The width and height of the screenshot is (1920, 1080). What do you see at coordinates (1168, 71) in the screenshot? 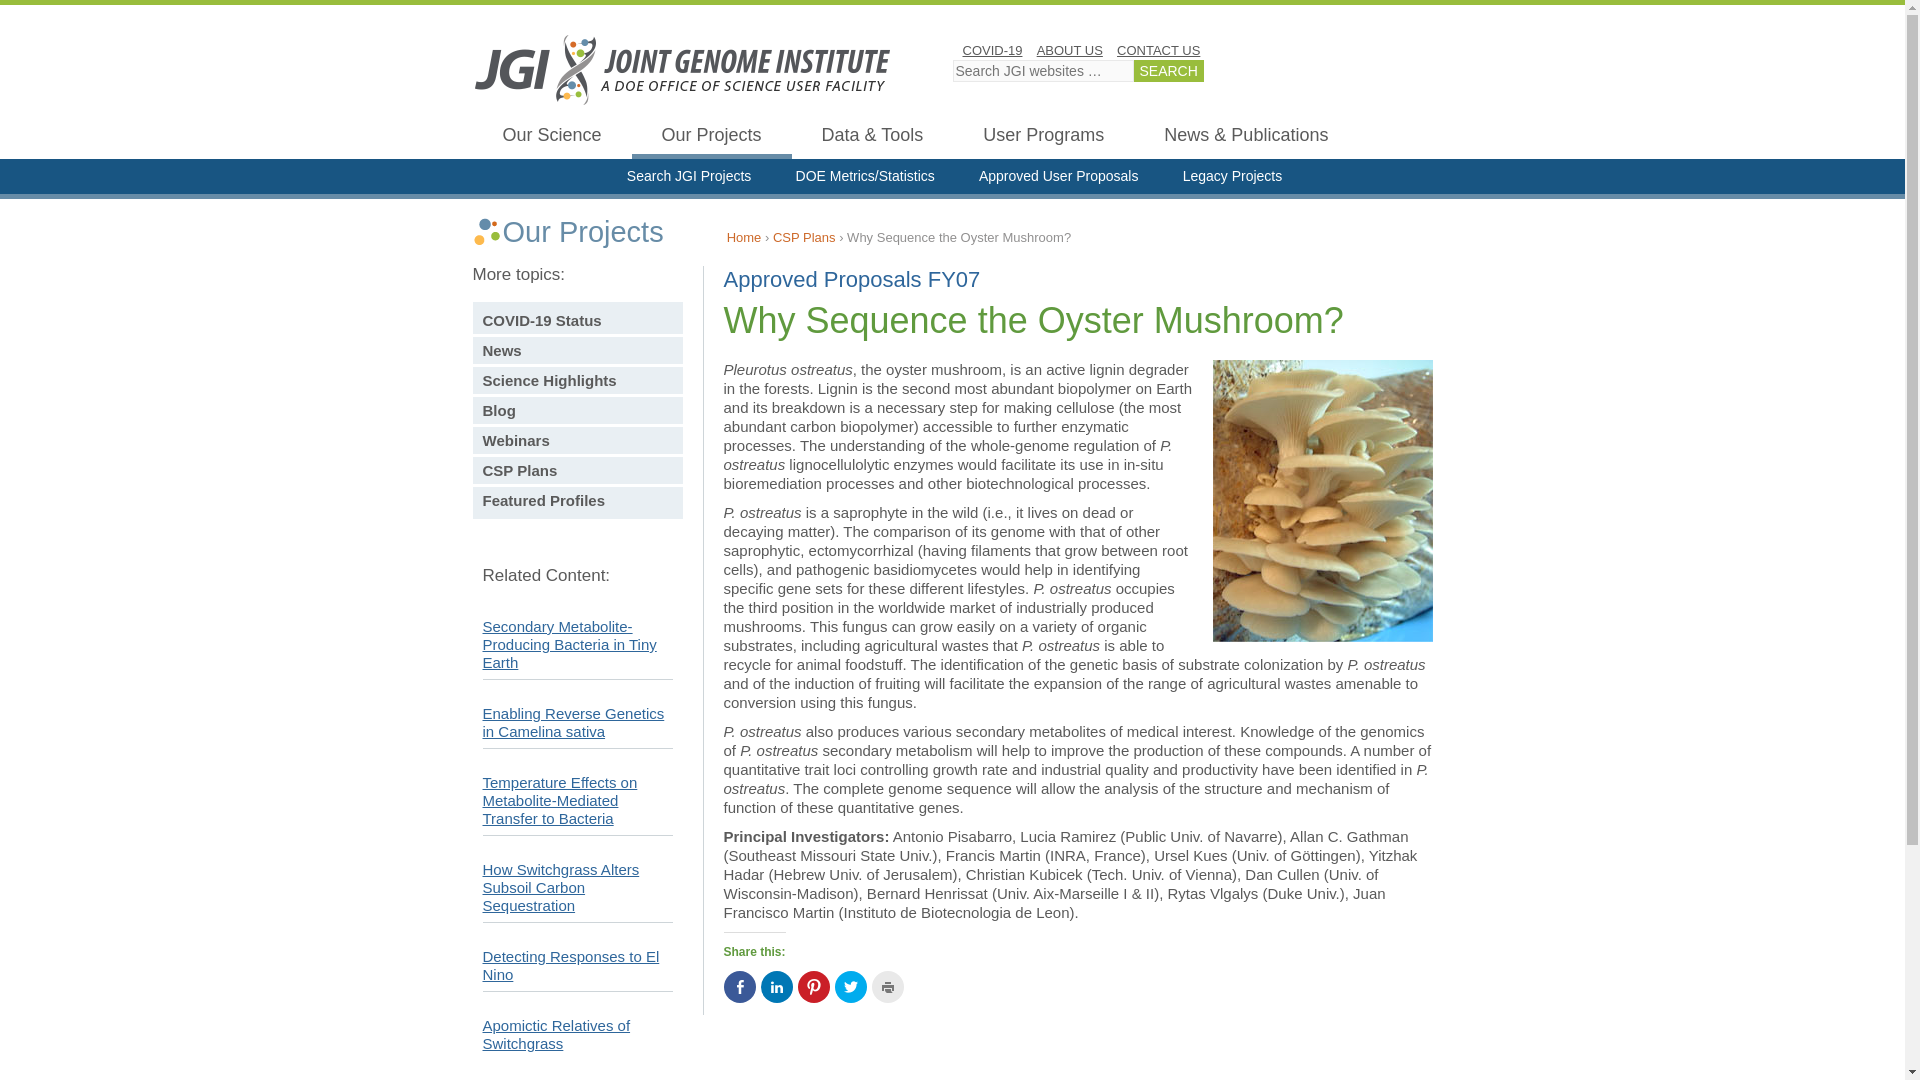
I see `Search` at bounding box center [1168, 71].